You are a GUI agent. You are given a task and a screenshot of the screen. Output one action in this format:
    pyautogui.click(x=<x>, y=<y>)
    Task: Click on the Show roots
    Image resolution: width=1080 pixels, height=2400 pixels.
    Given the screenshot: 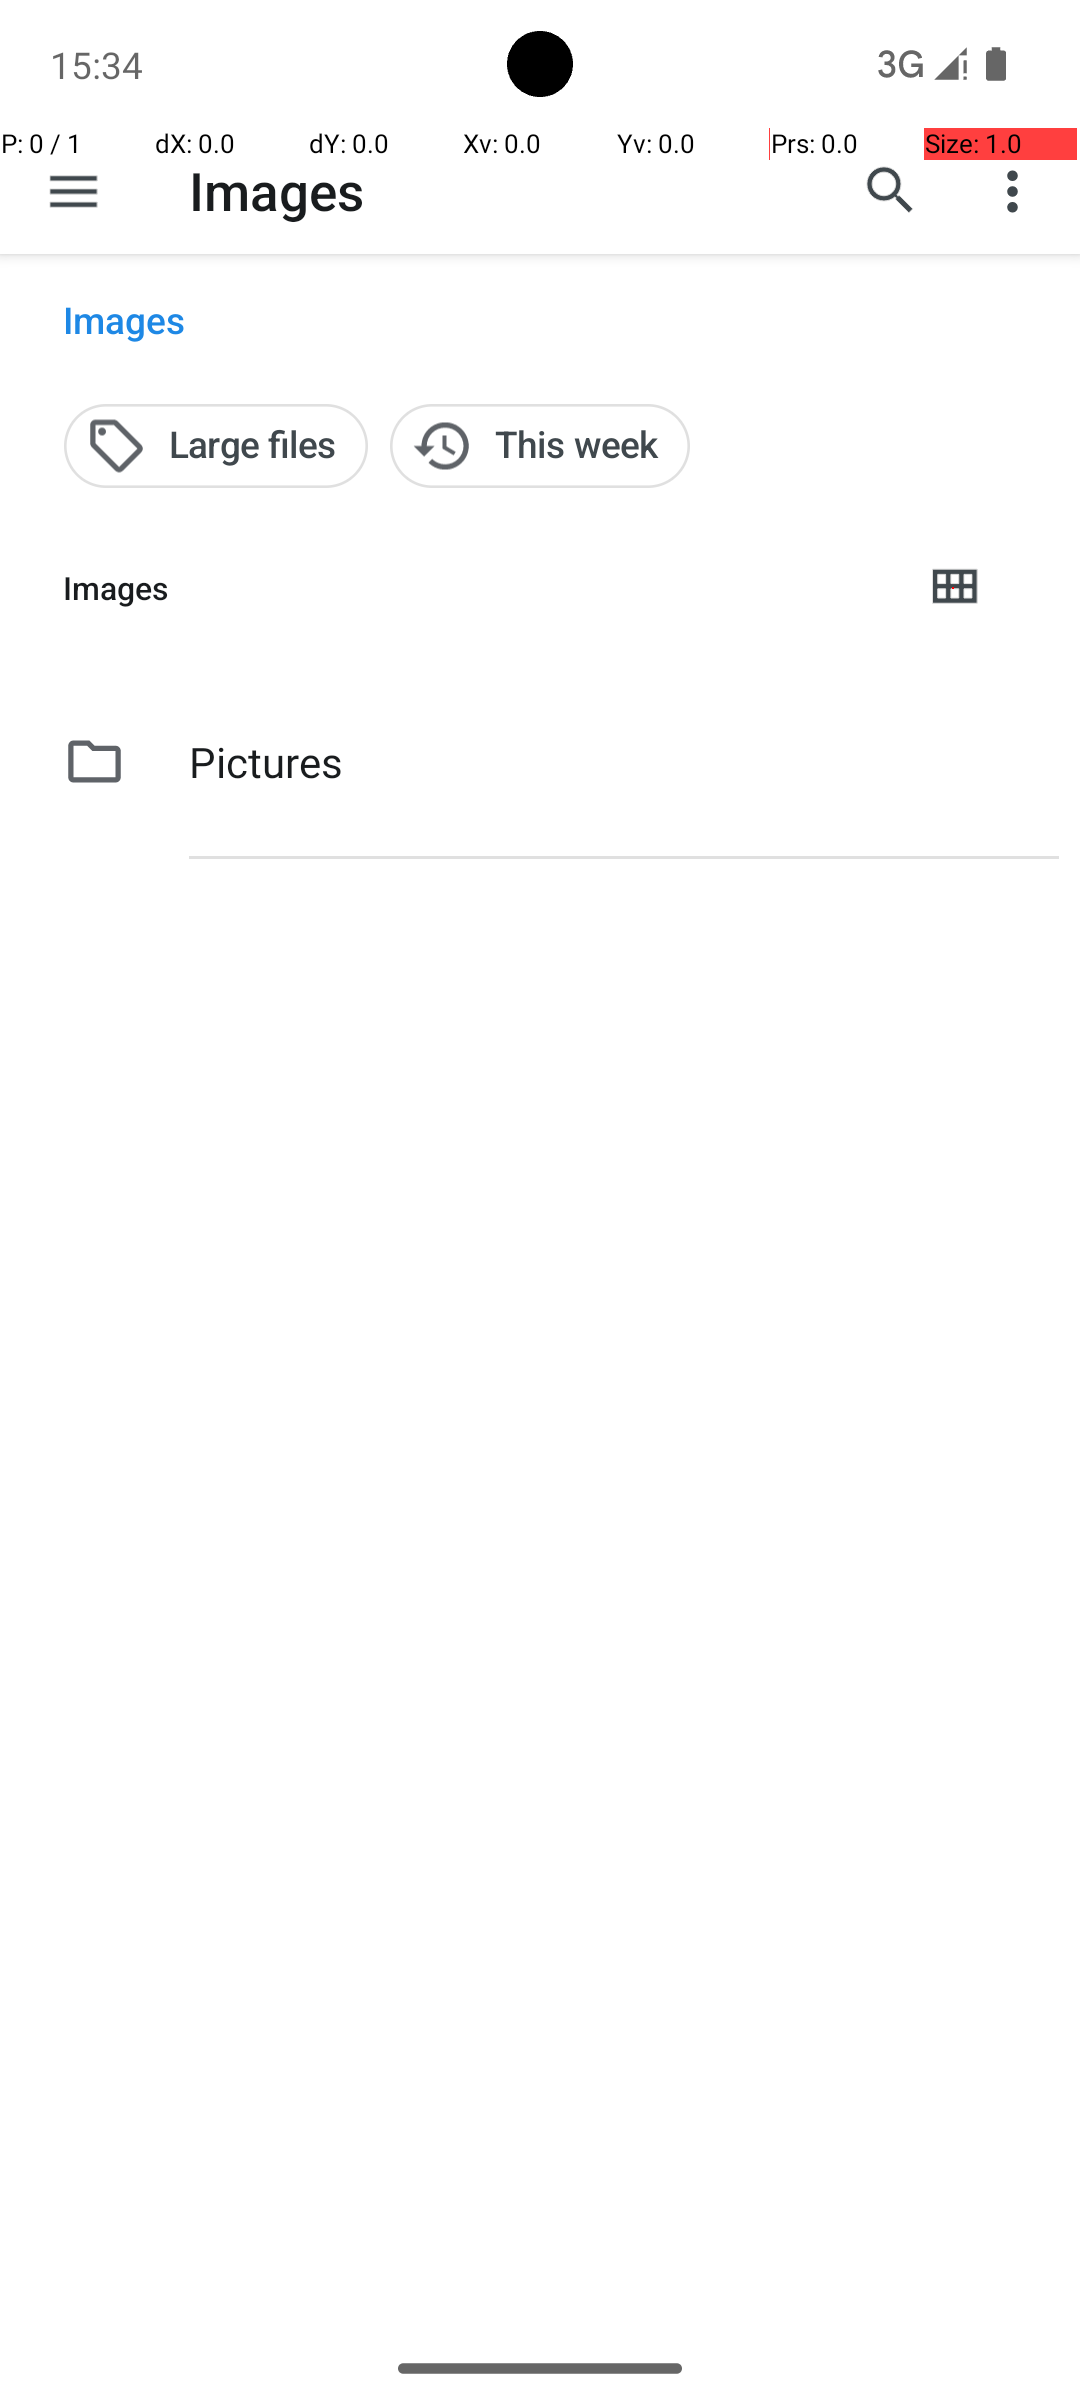 What is the action you would take?
    pyautogui.click(x=74, y=191)
    